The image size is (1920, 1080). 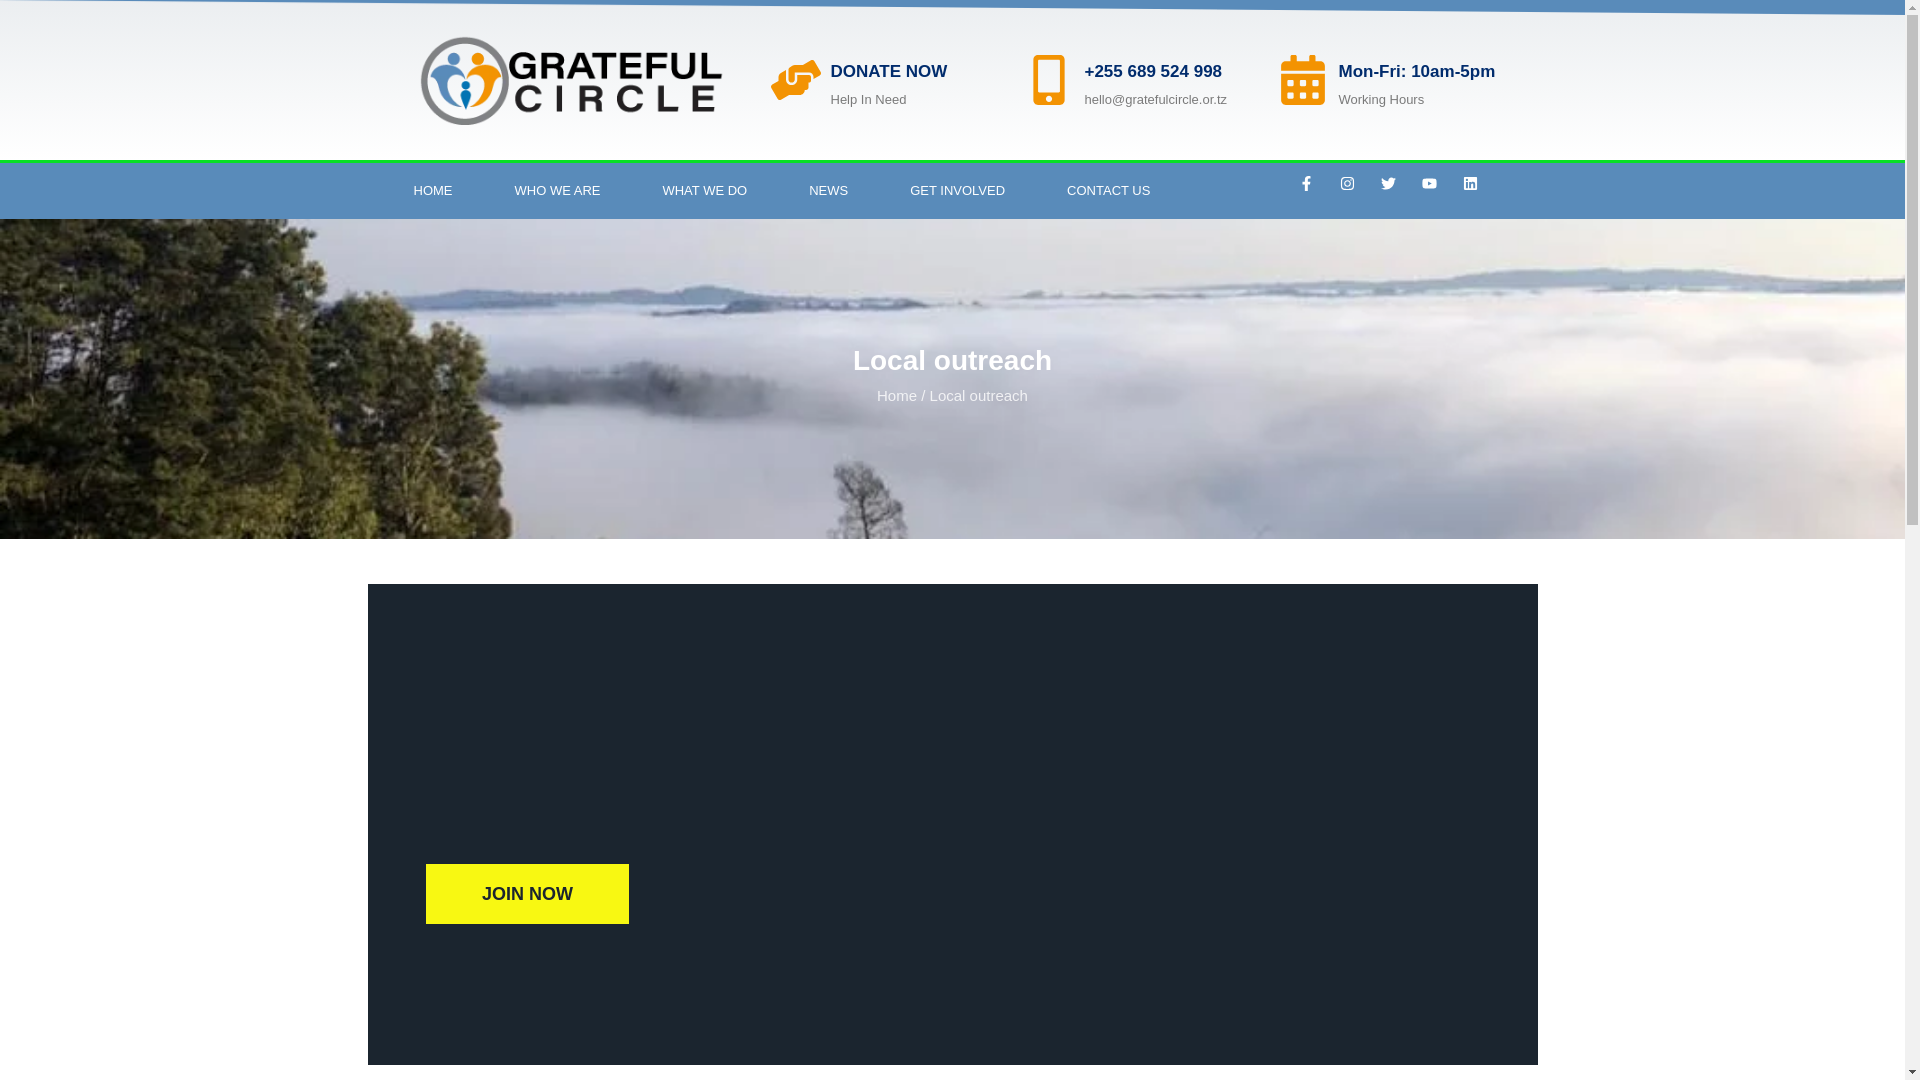 What do you see at coordinates (1108, 191) in the screenshot?
I see `CONTACT US` at bounding box center [1108, 191].